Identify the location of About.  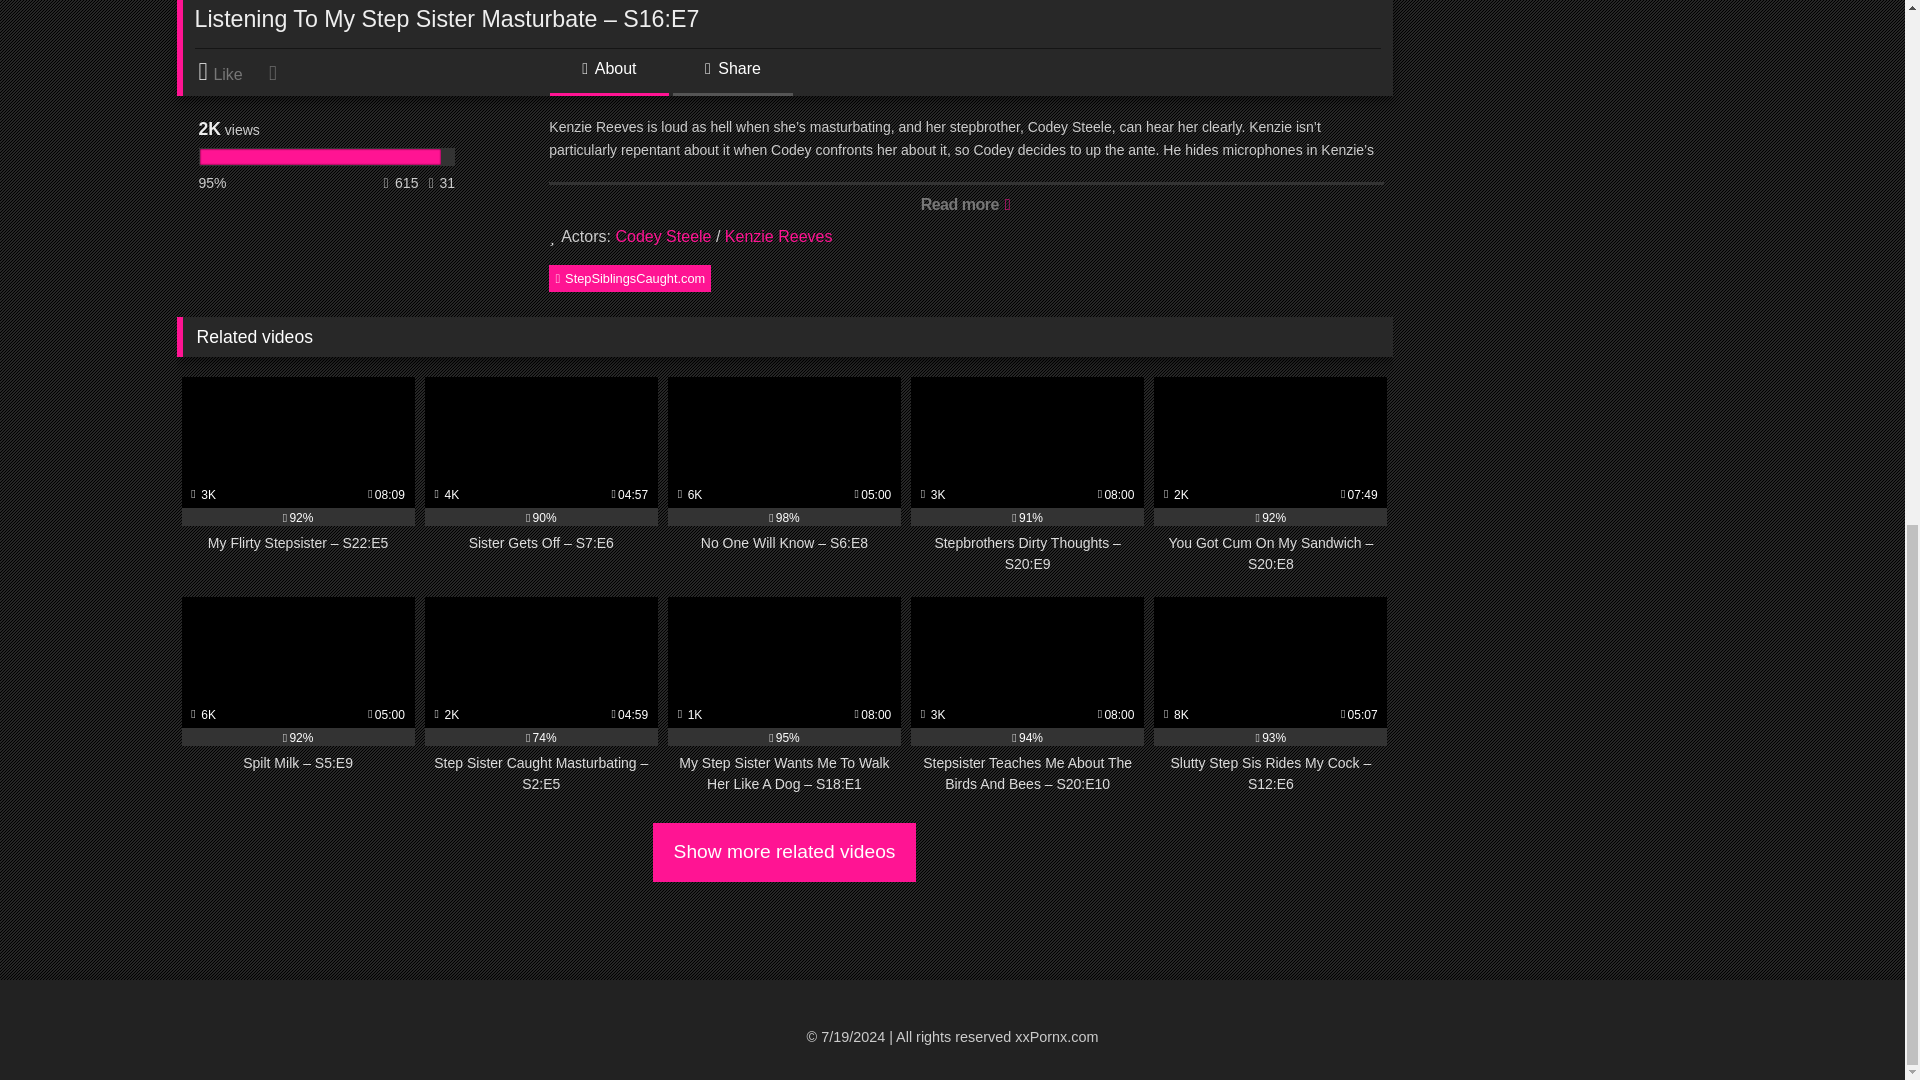
(608, 76).